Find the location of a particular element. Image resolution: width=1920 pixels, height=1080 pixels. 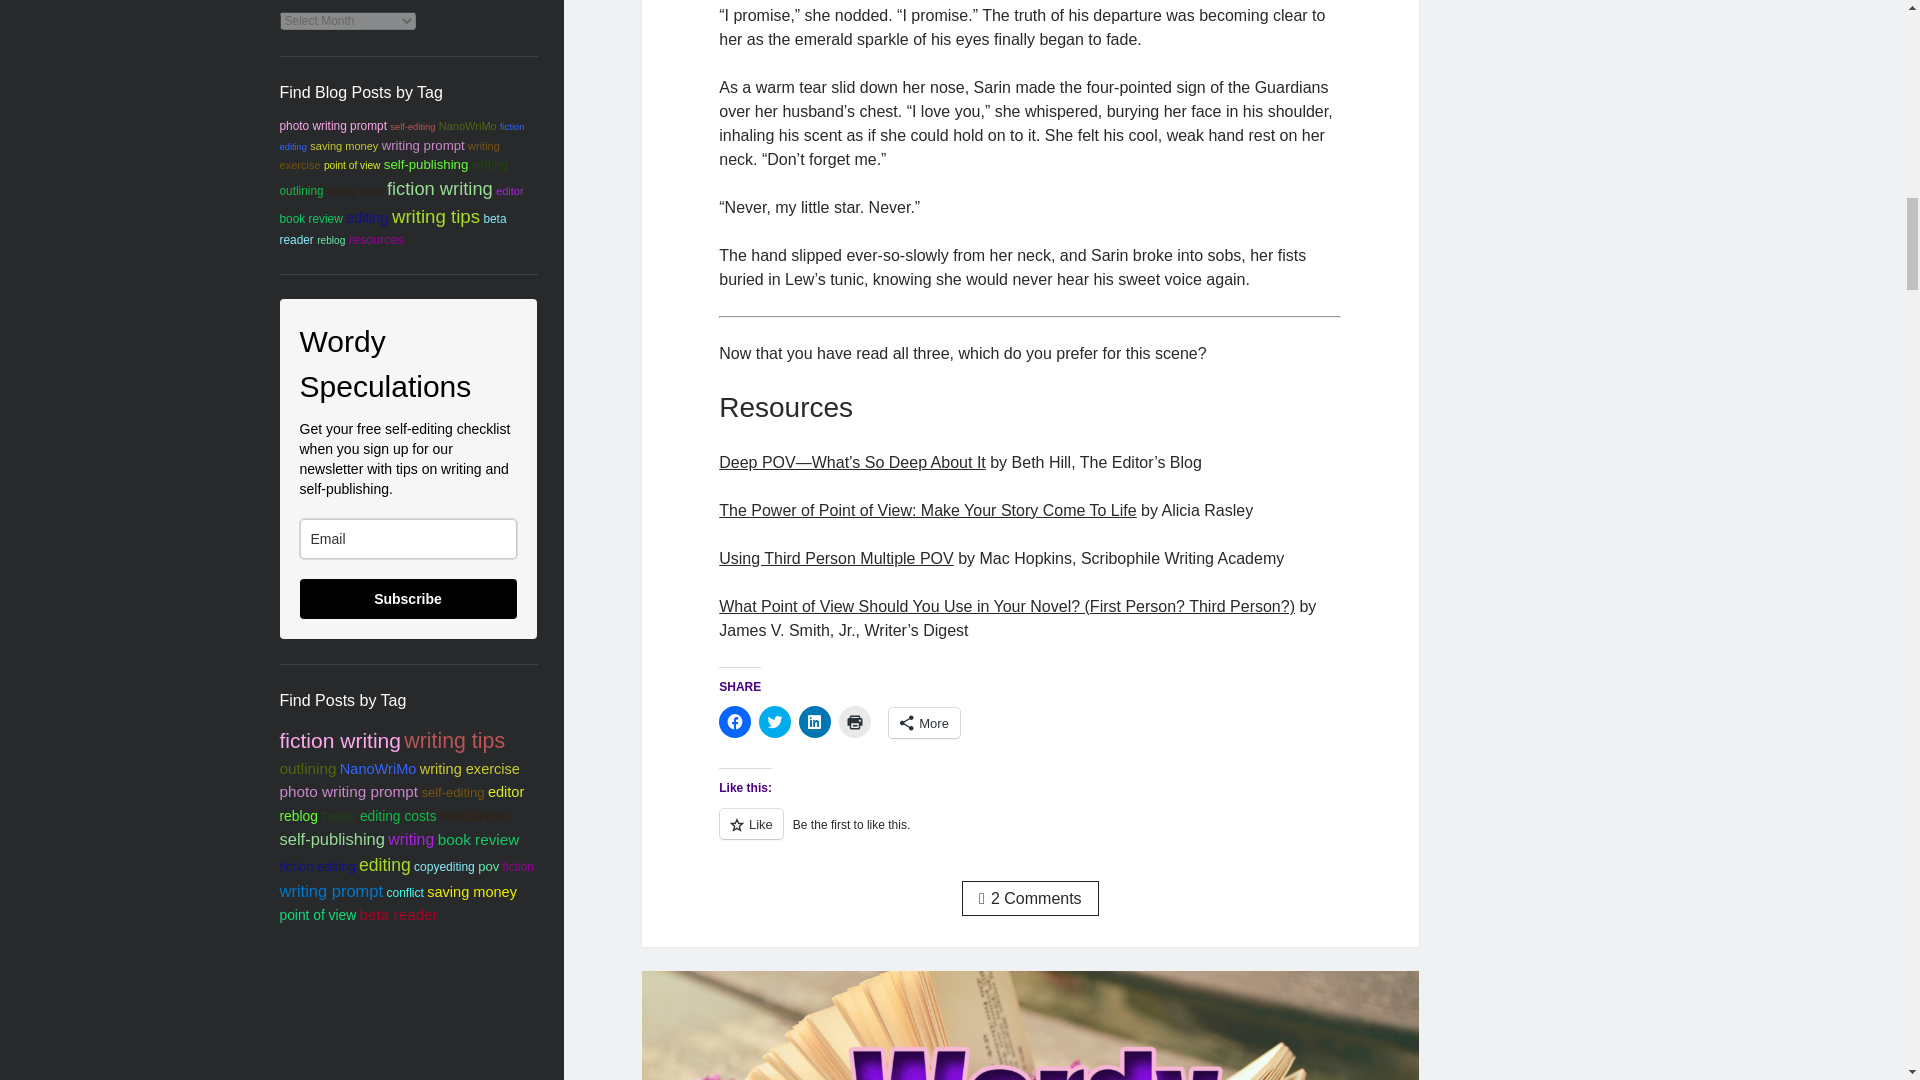

Click to share on Facebook is located at coordinates (734, 722).